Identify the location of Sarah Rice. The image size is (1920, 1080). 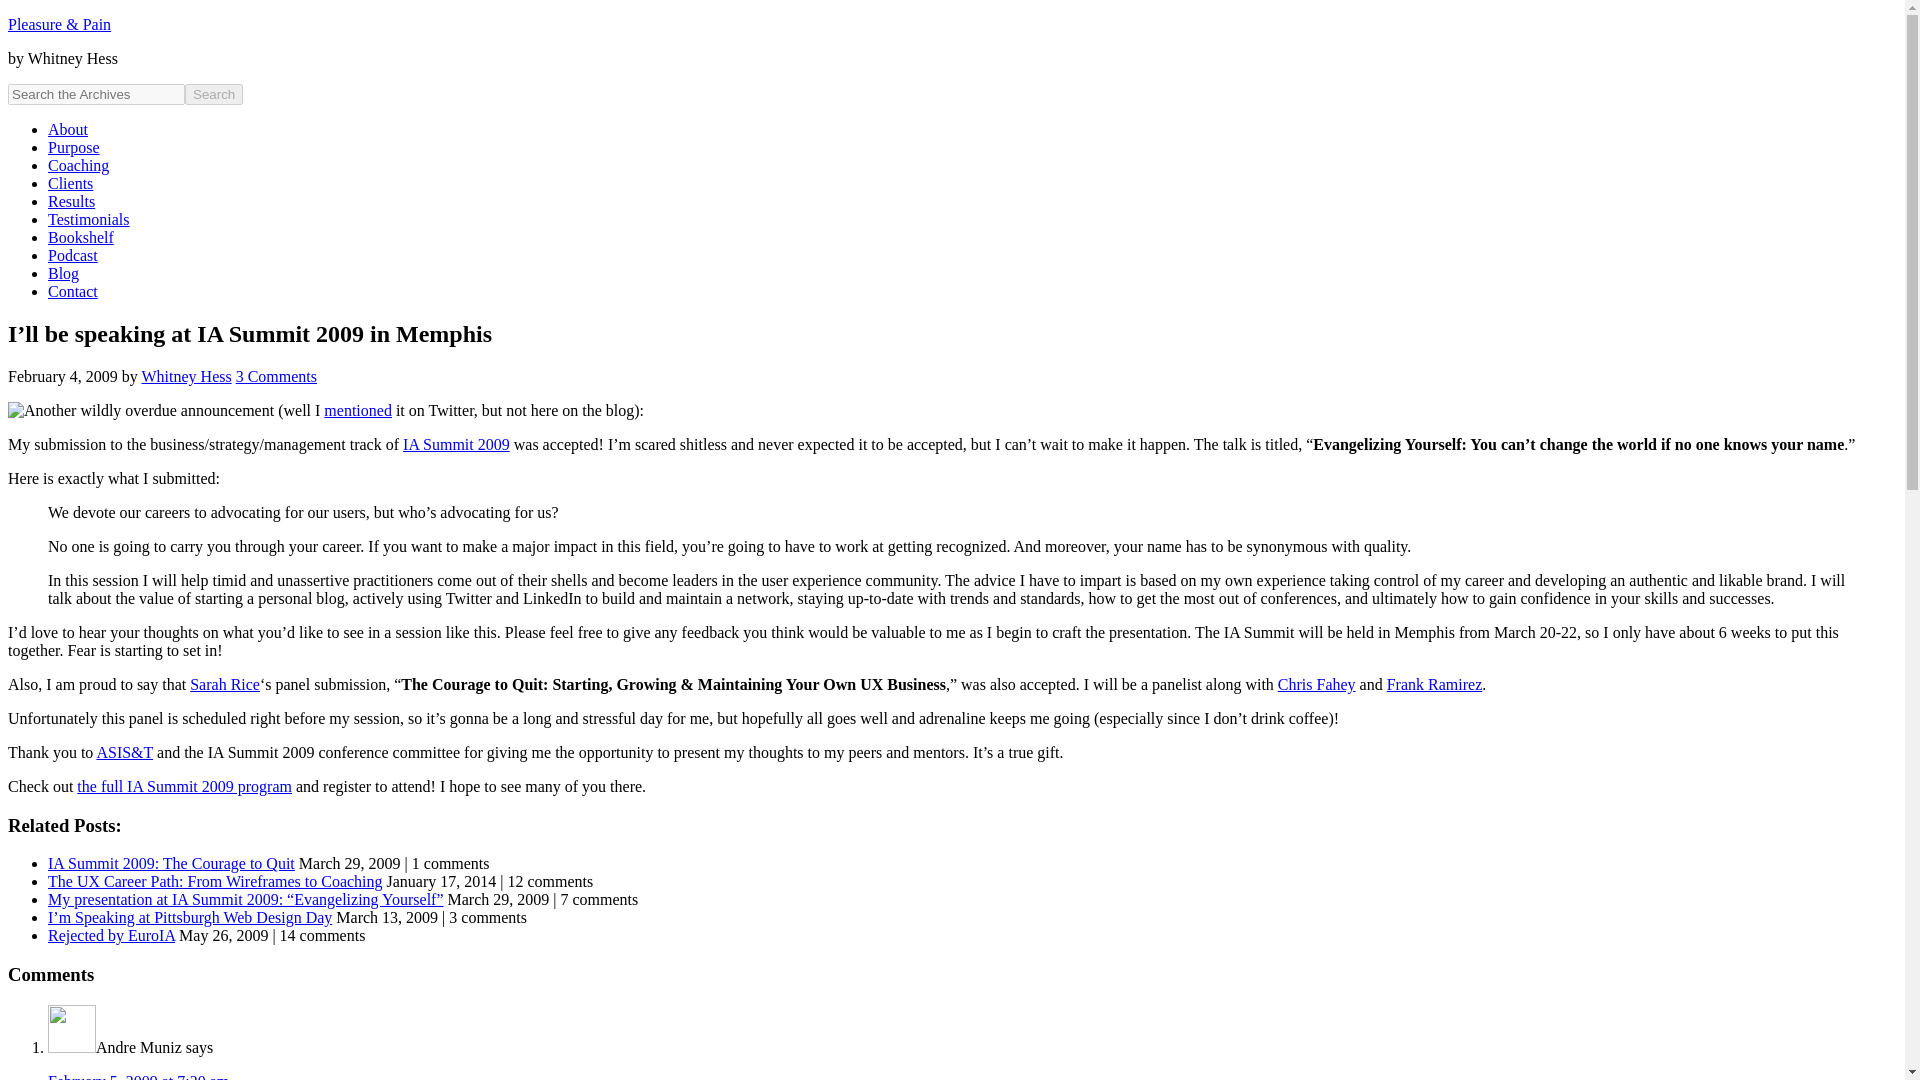
(224, 684).